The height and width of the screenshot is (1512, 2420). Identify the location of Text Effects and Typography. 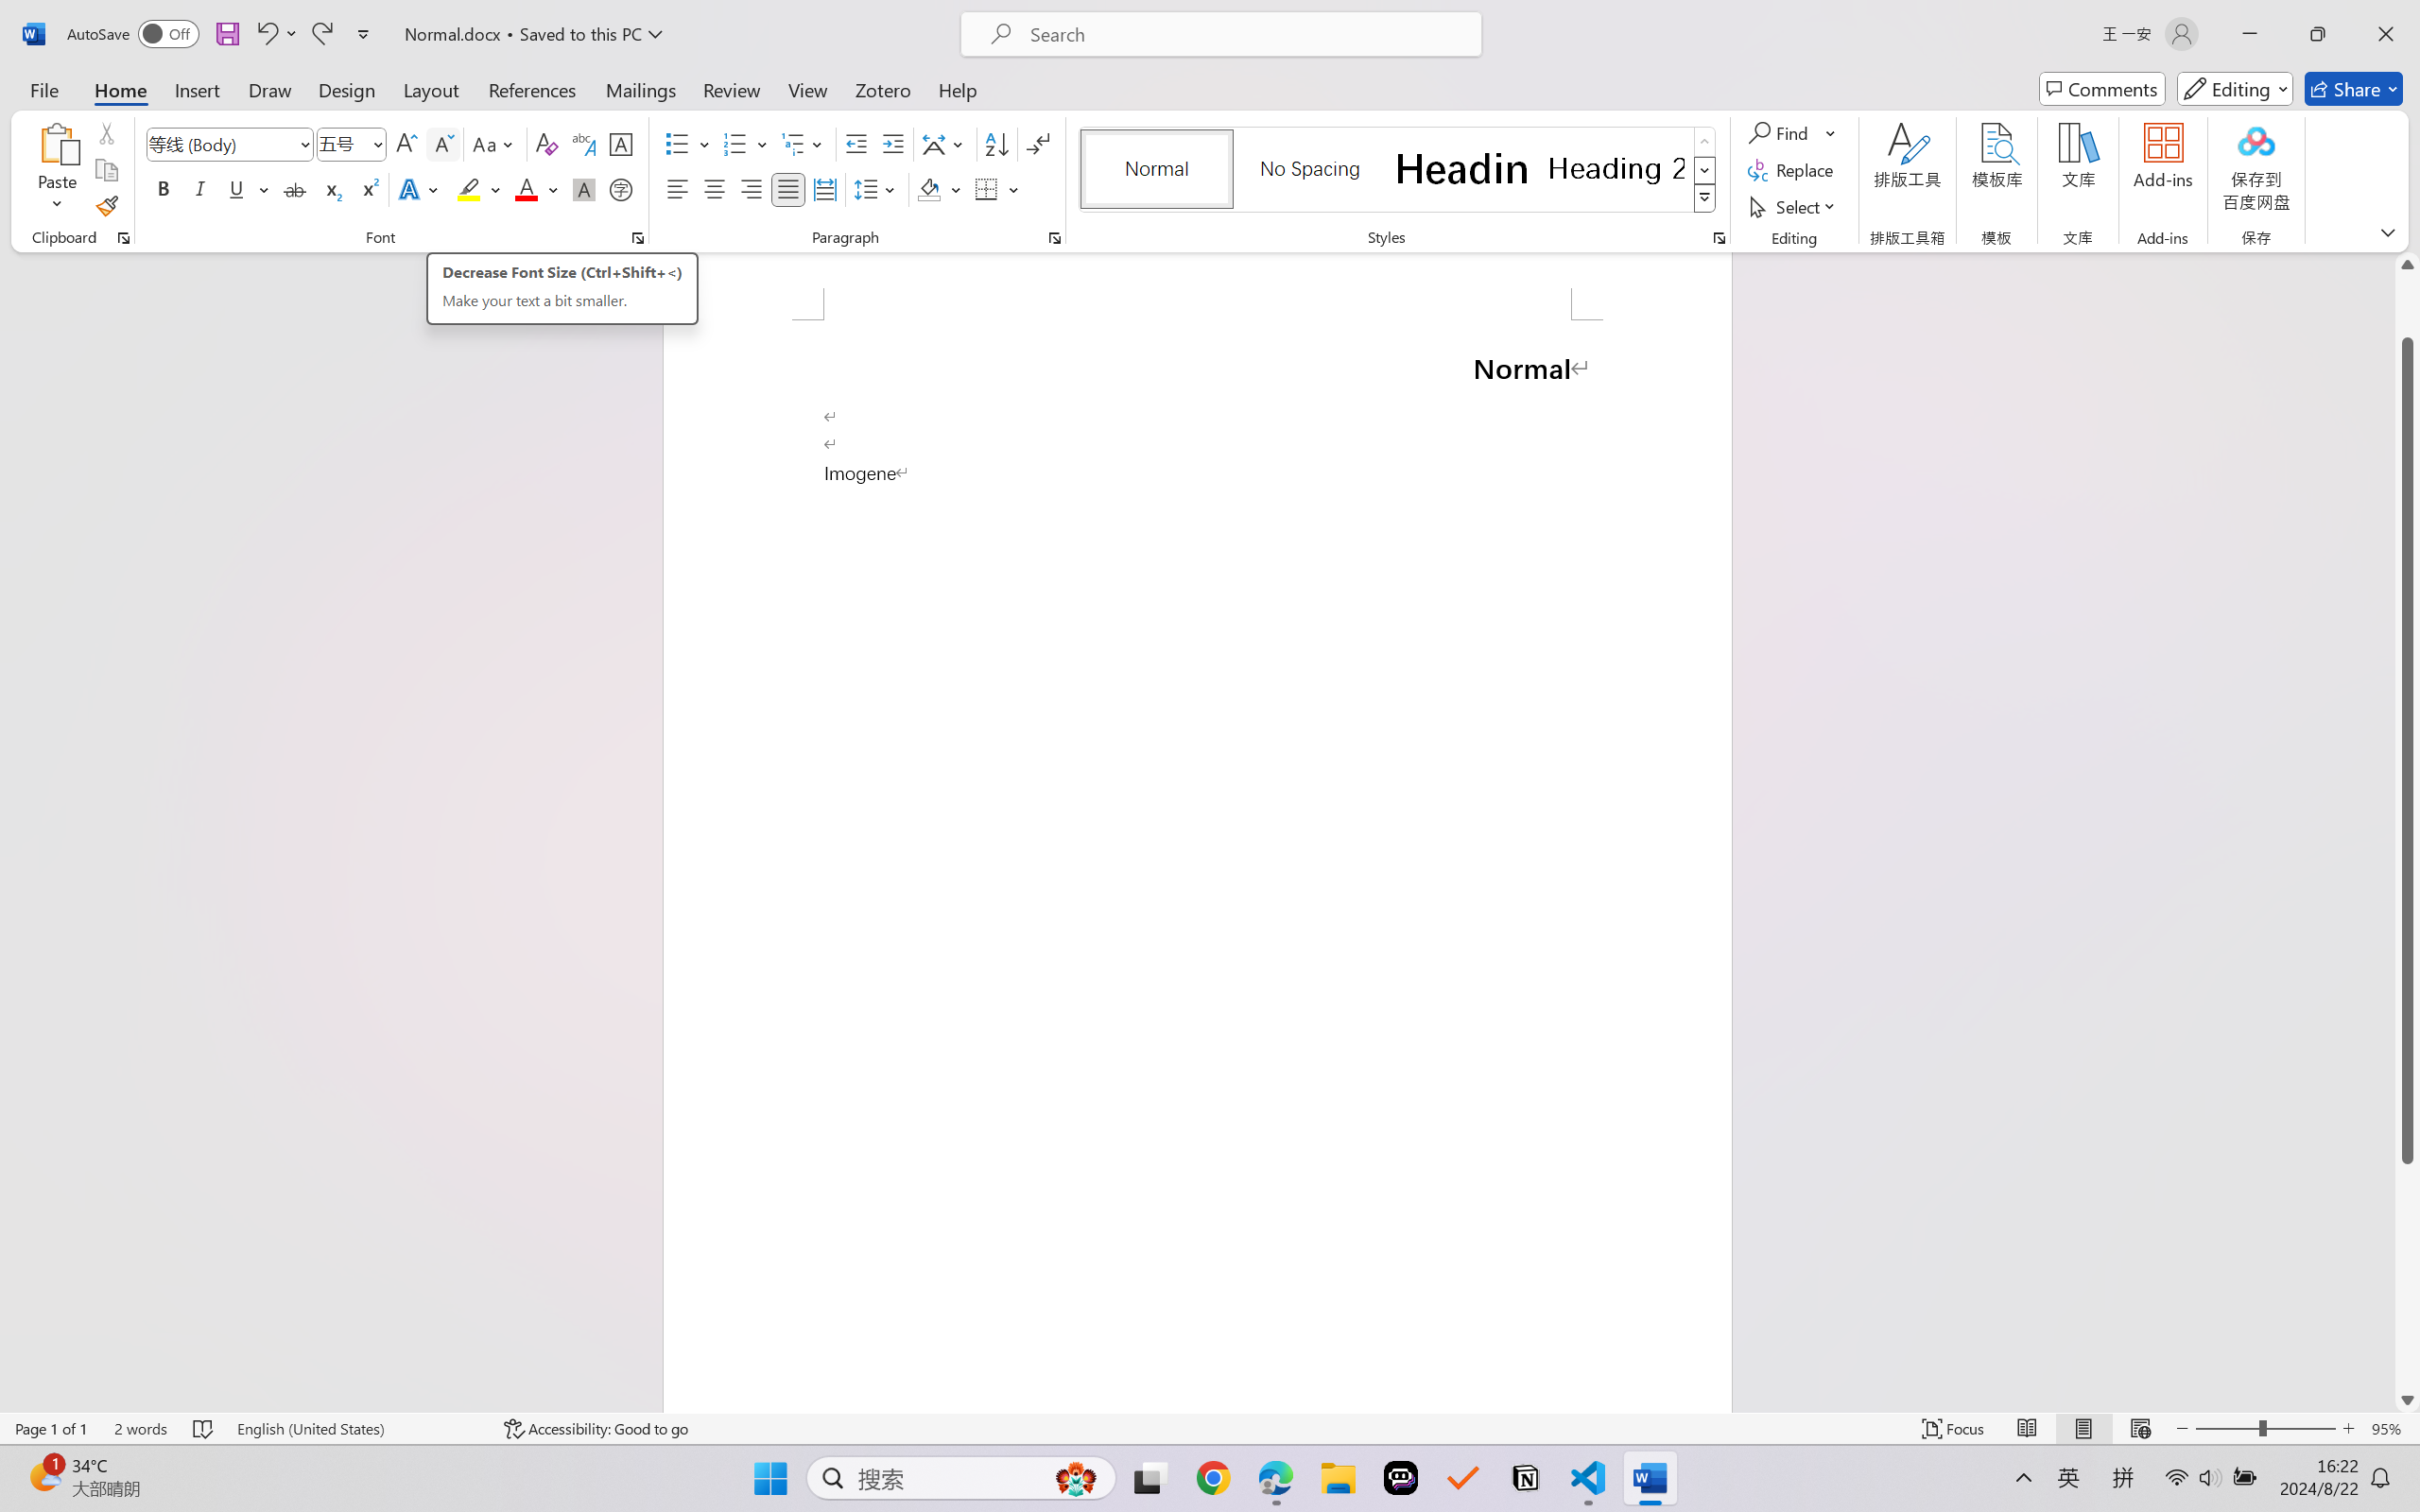
(421, 189).